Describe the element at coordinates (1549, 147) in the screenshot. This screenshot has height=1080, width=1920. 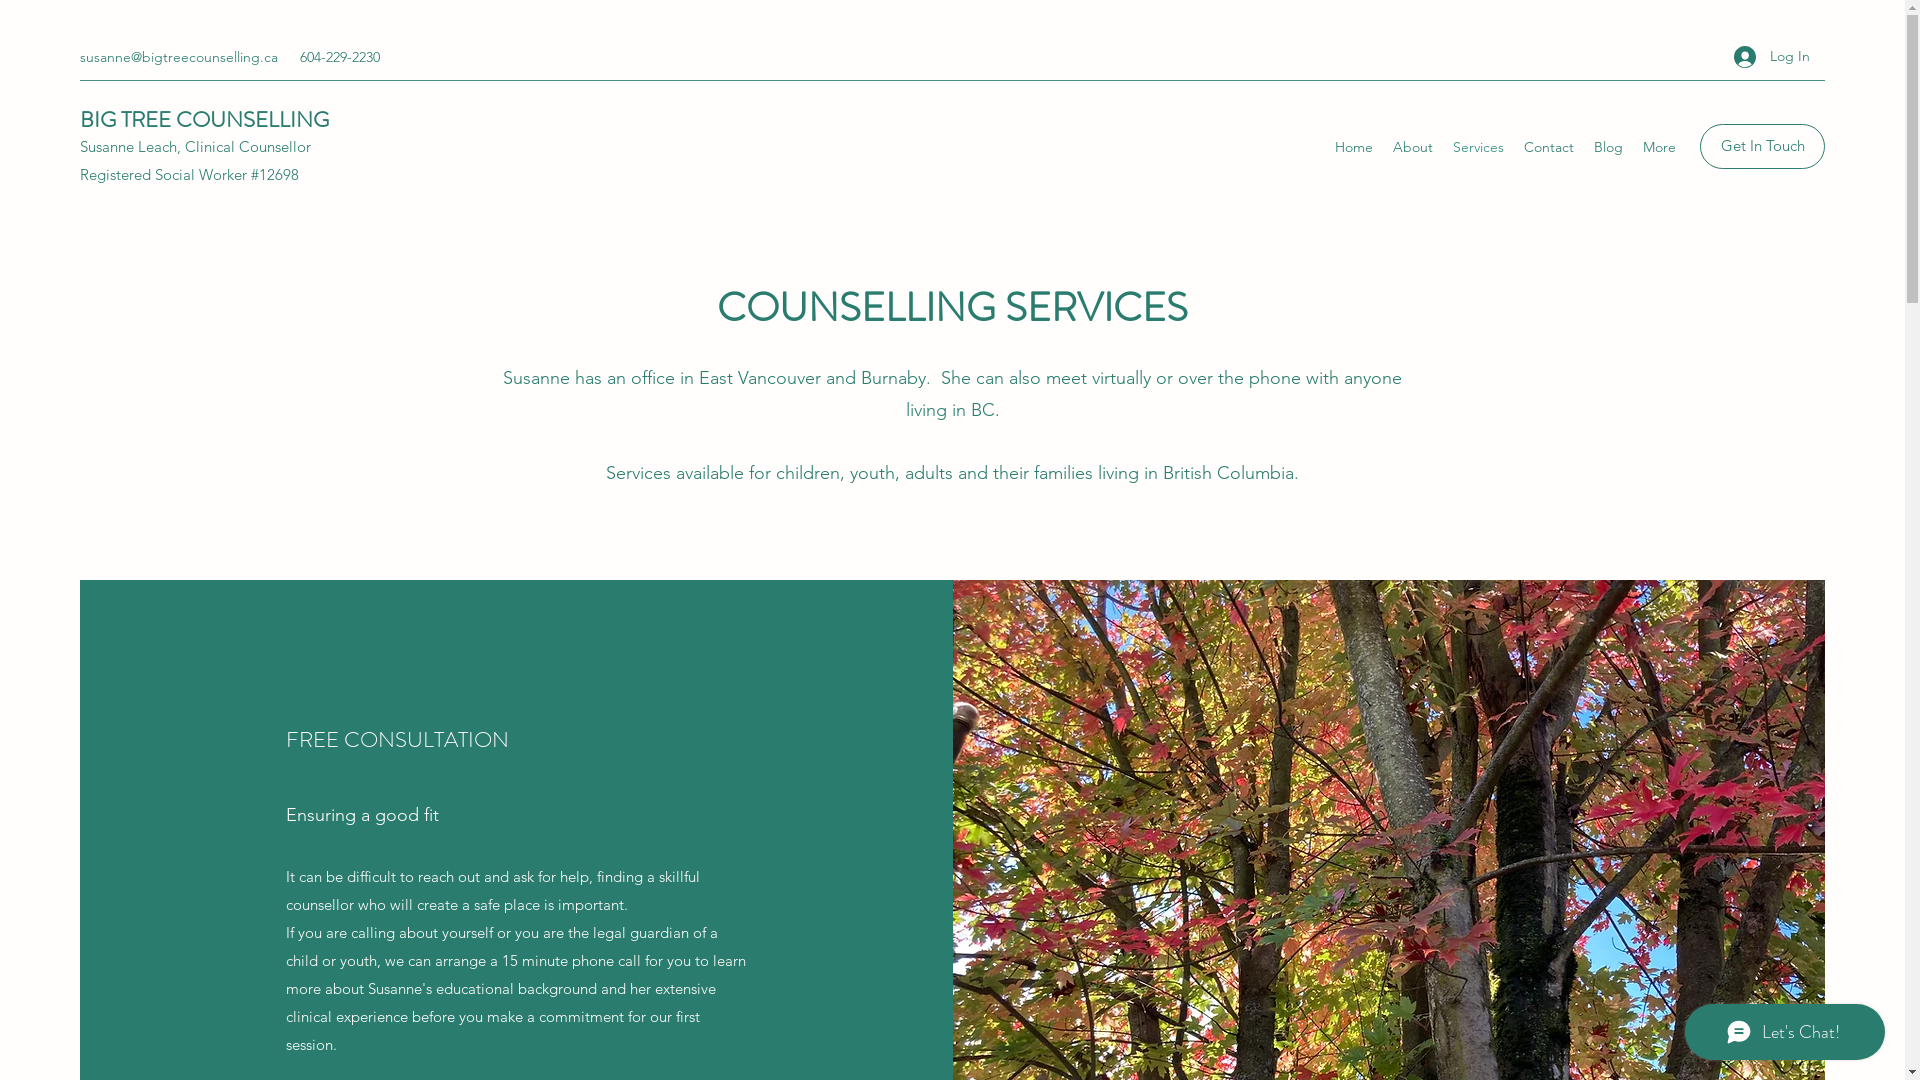
I see `Contact` at that location.